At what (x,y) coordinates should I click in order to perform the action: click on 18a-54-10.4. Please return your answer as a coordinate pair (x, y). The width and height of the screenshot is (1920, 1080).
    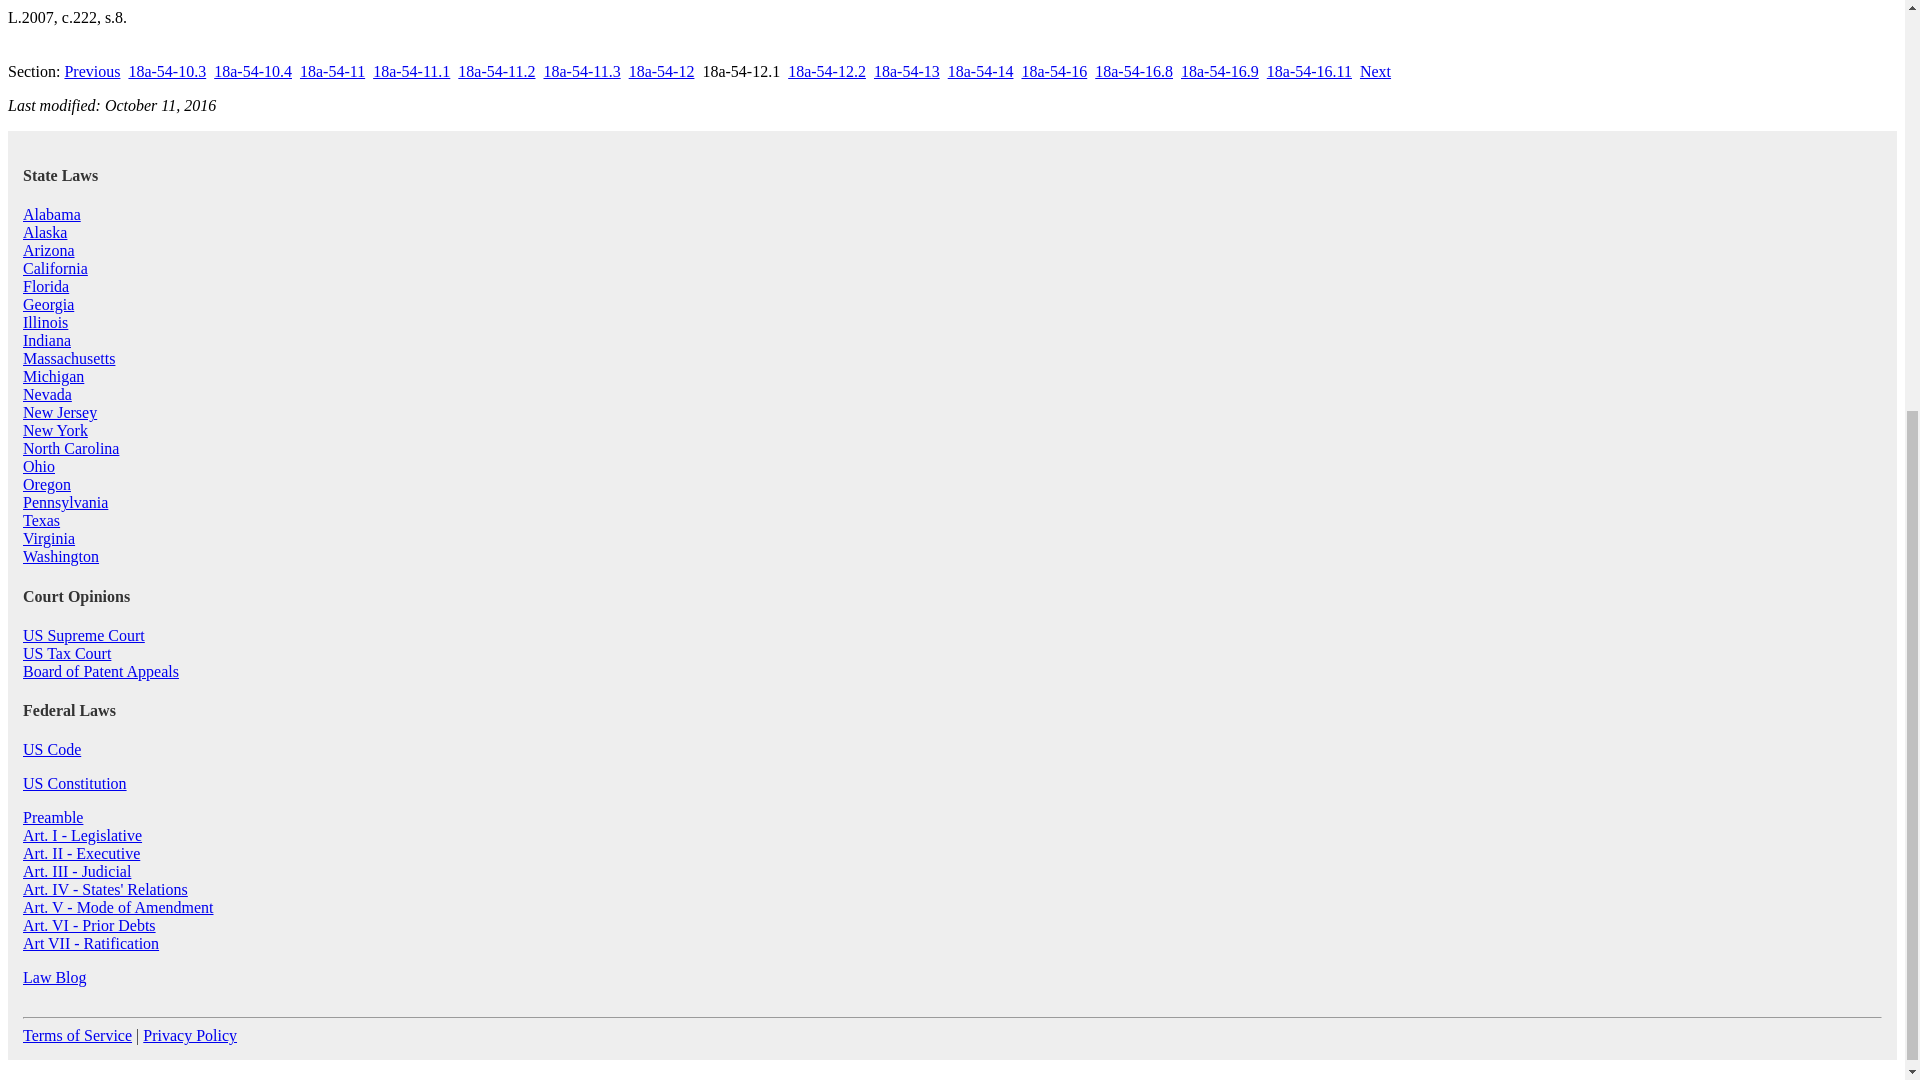
    Looking at the image, I should click on (252, 70).